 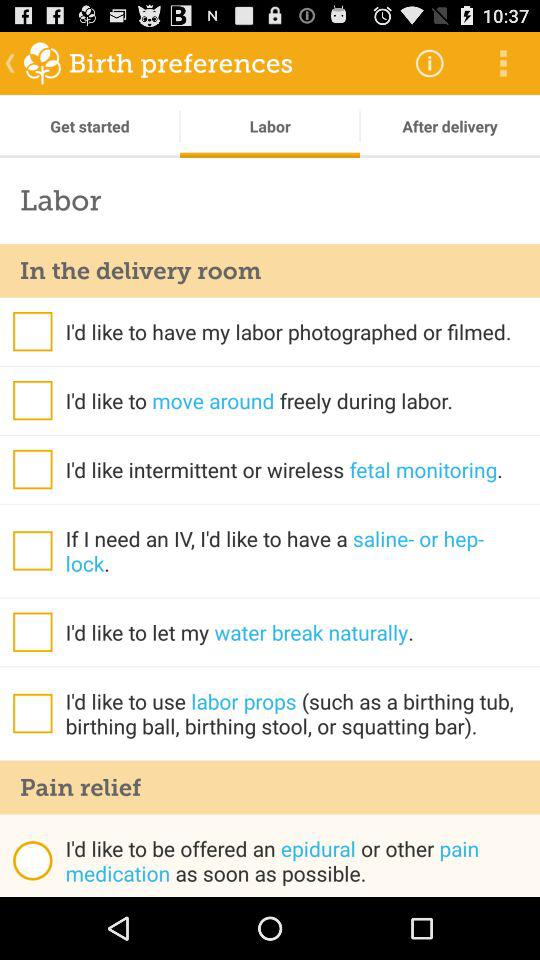 What do you see at coordinates (32, 860) in the screenshot?
I see `launch the item below pain relief` at bounding box center [32, 860].